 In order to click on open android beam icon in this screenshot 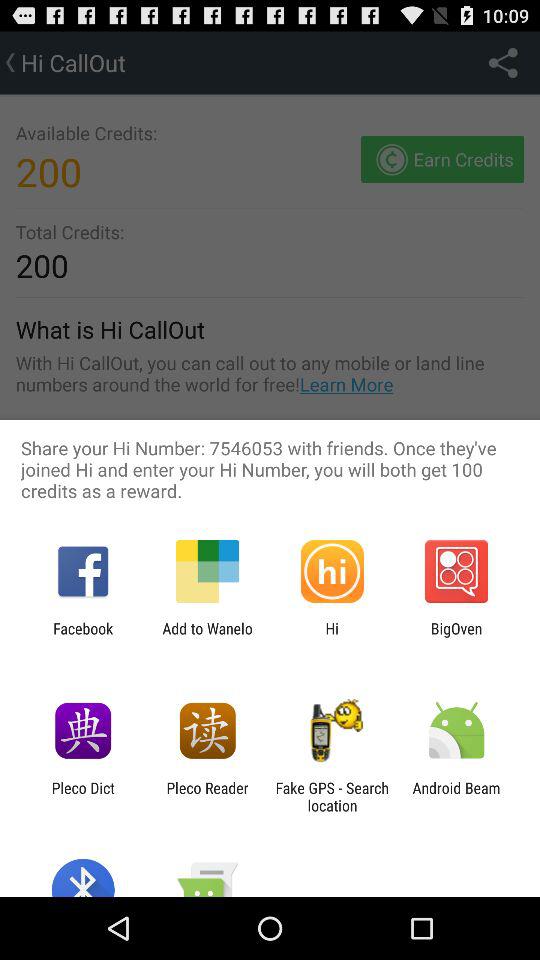, I will do `click(456, 796)`.